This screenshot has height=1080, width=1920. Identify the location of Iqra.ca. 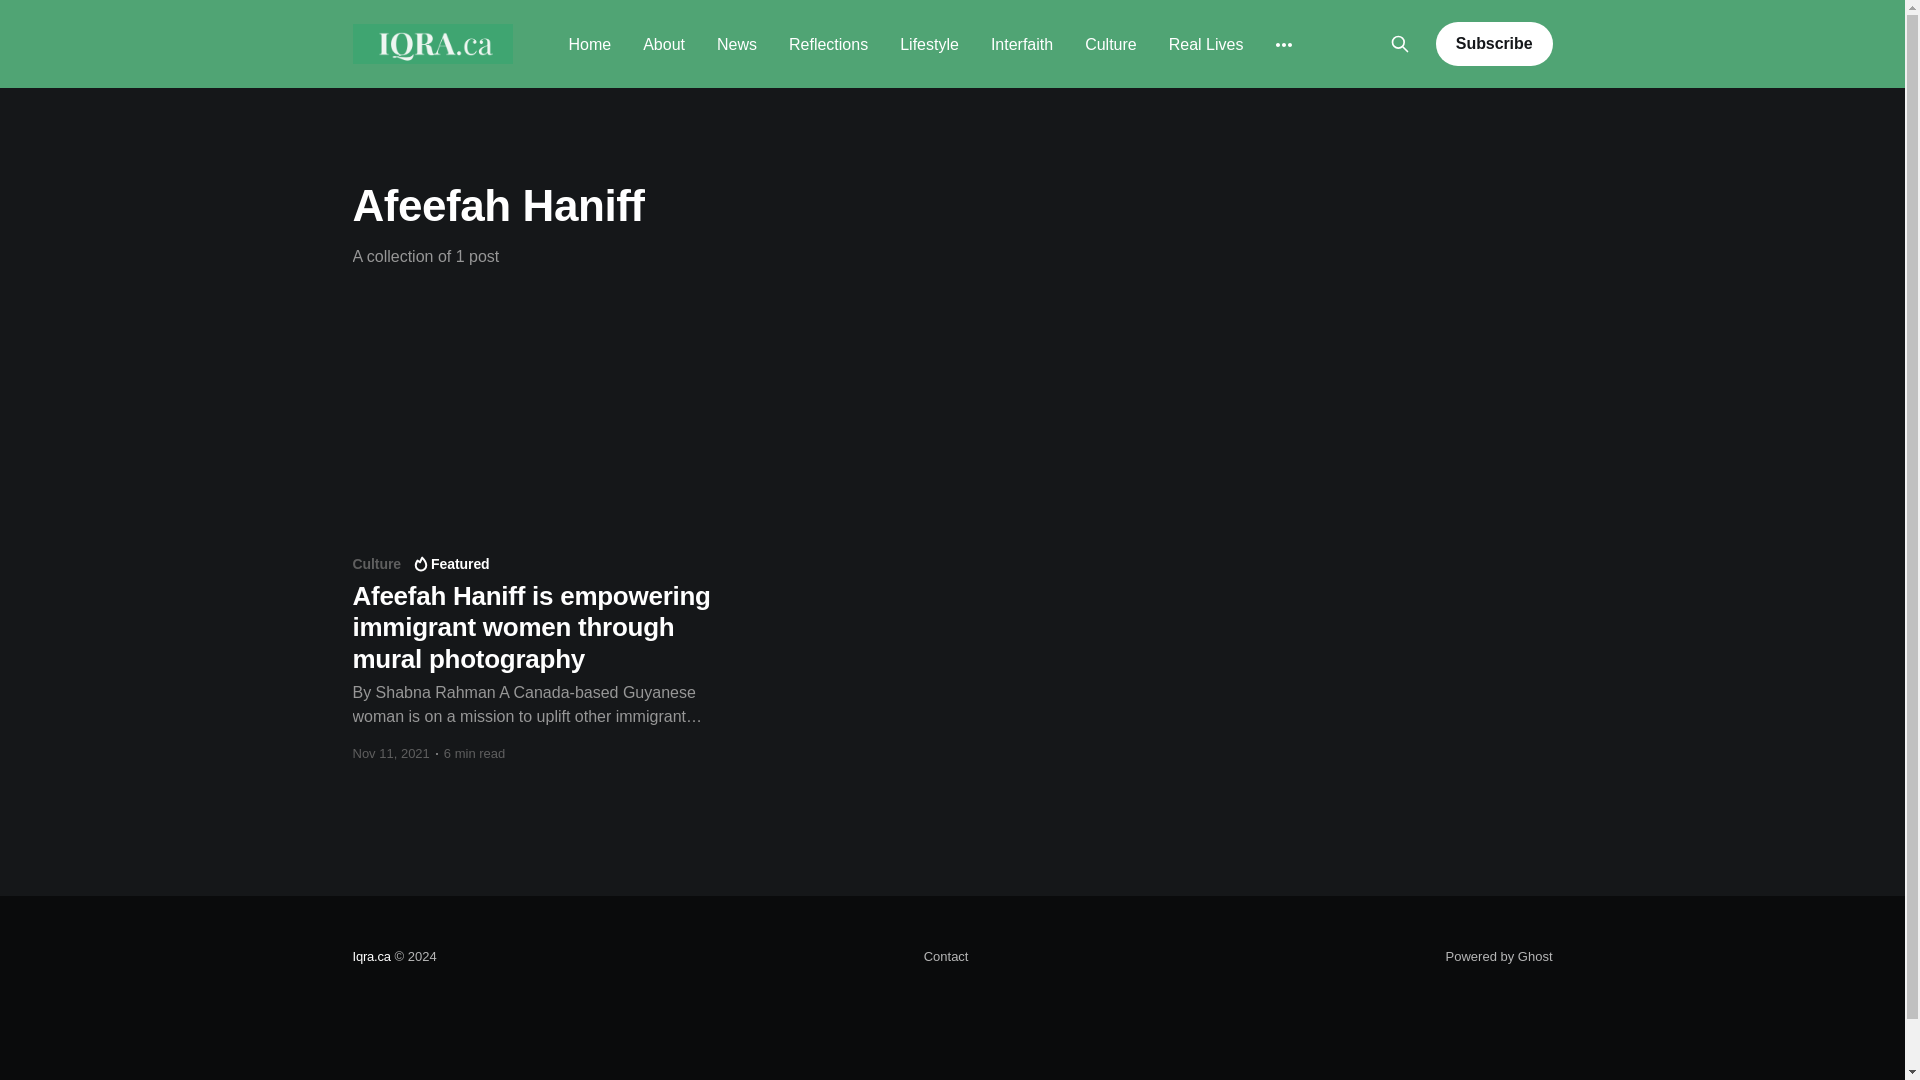
(370, 956).